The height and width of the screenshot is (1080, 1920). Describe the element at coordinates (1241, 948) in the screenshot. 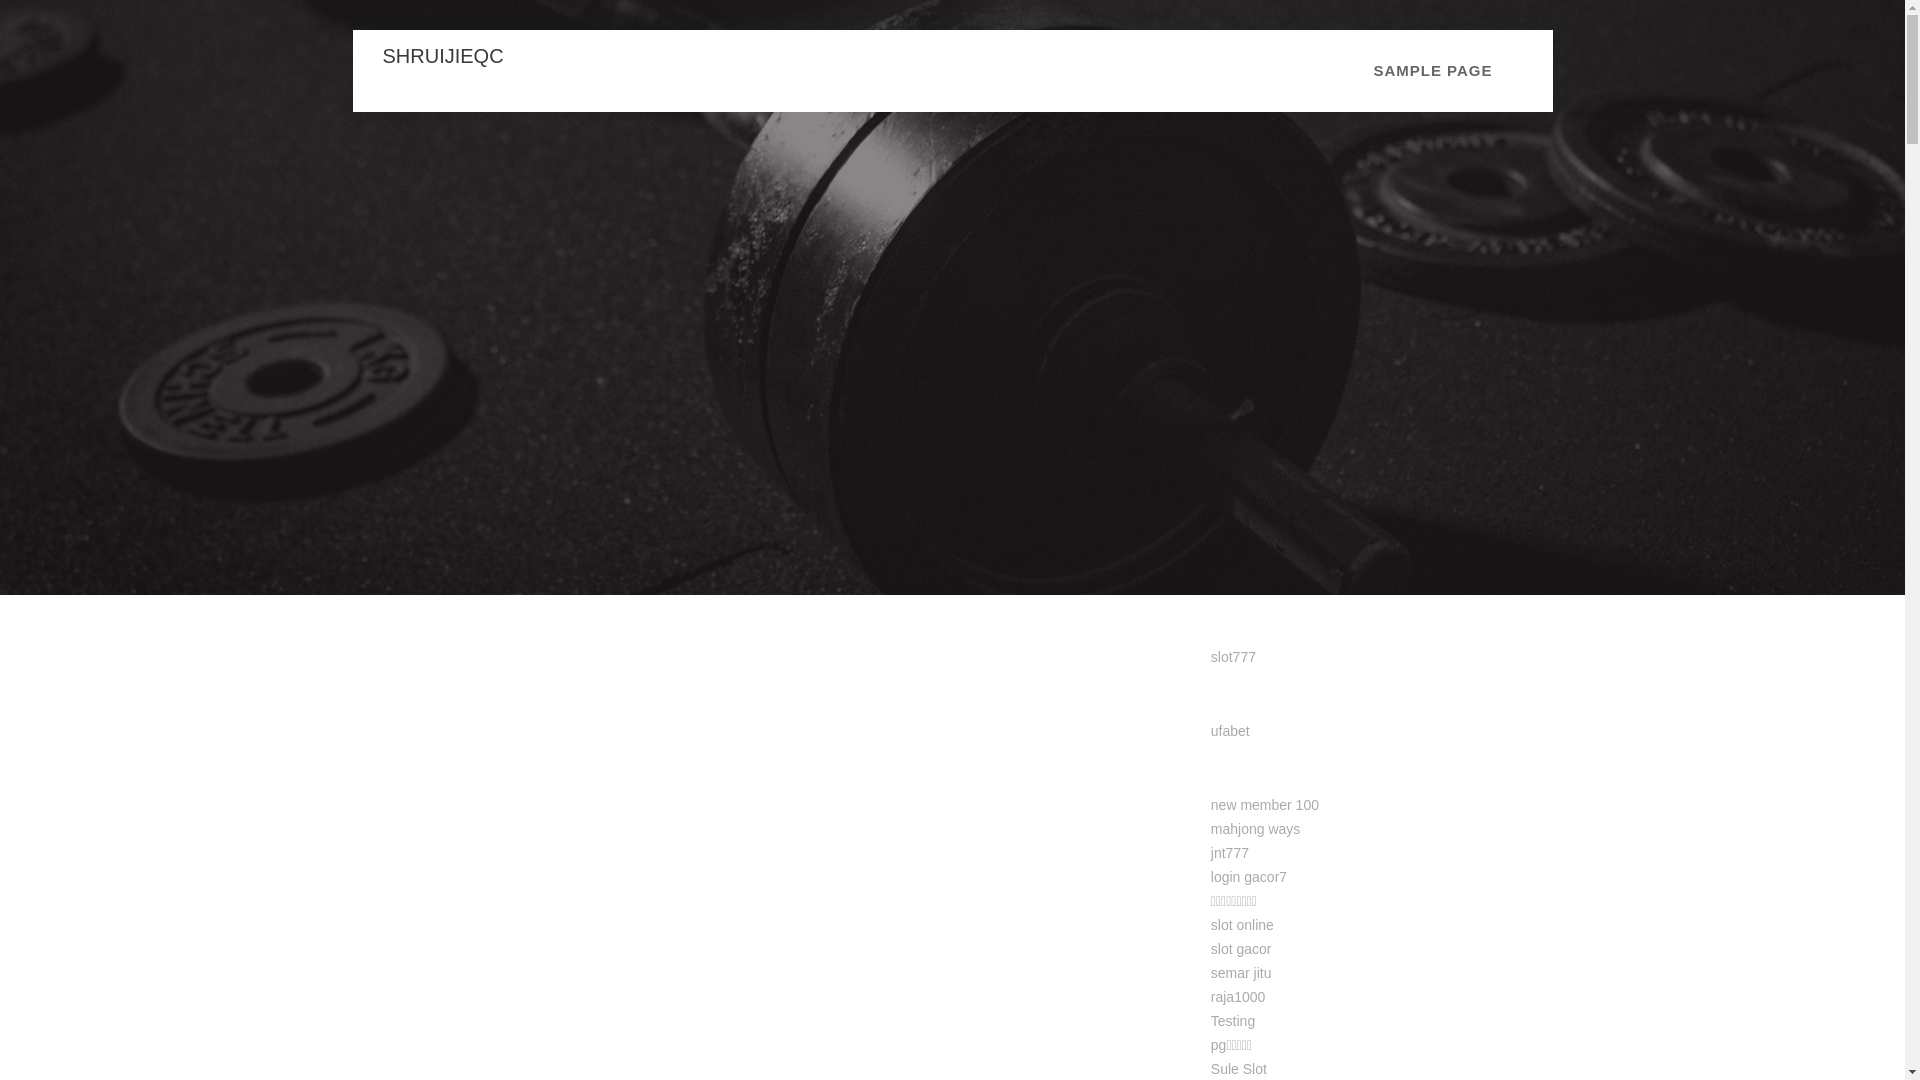

I see `slot gacor` at that location.